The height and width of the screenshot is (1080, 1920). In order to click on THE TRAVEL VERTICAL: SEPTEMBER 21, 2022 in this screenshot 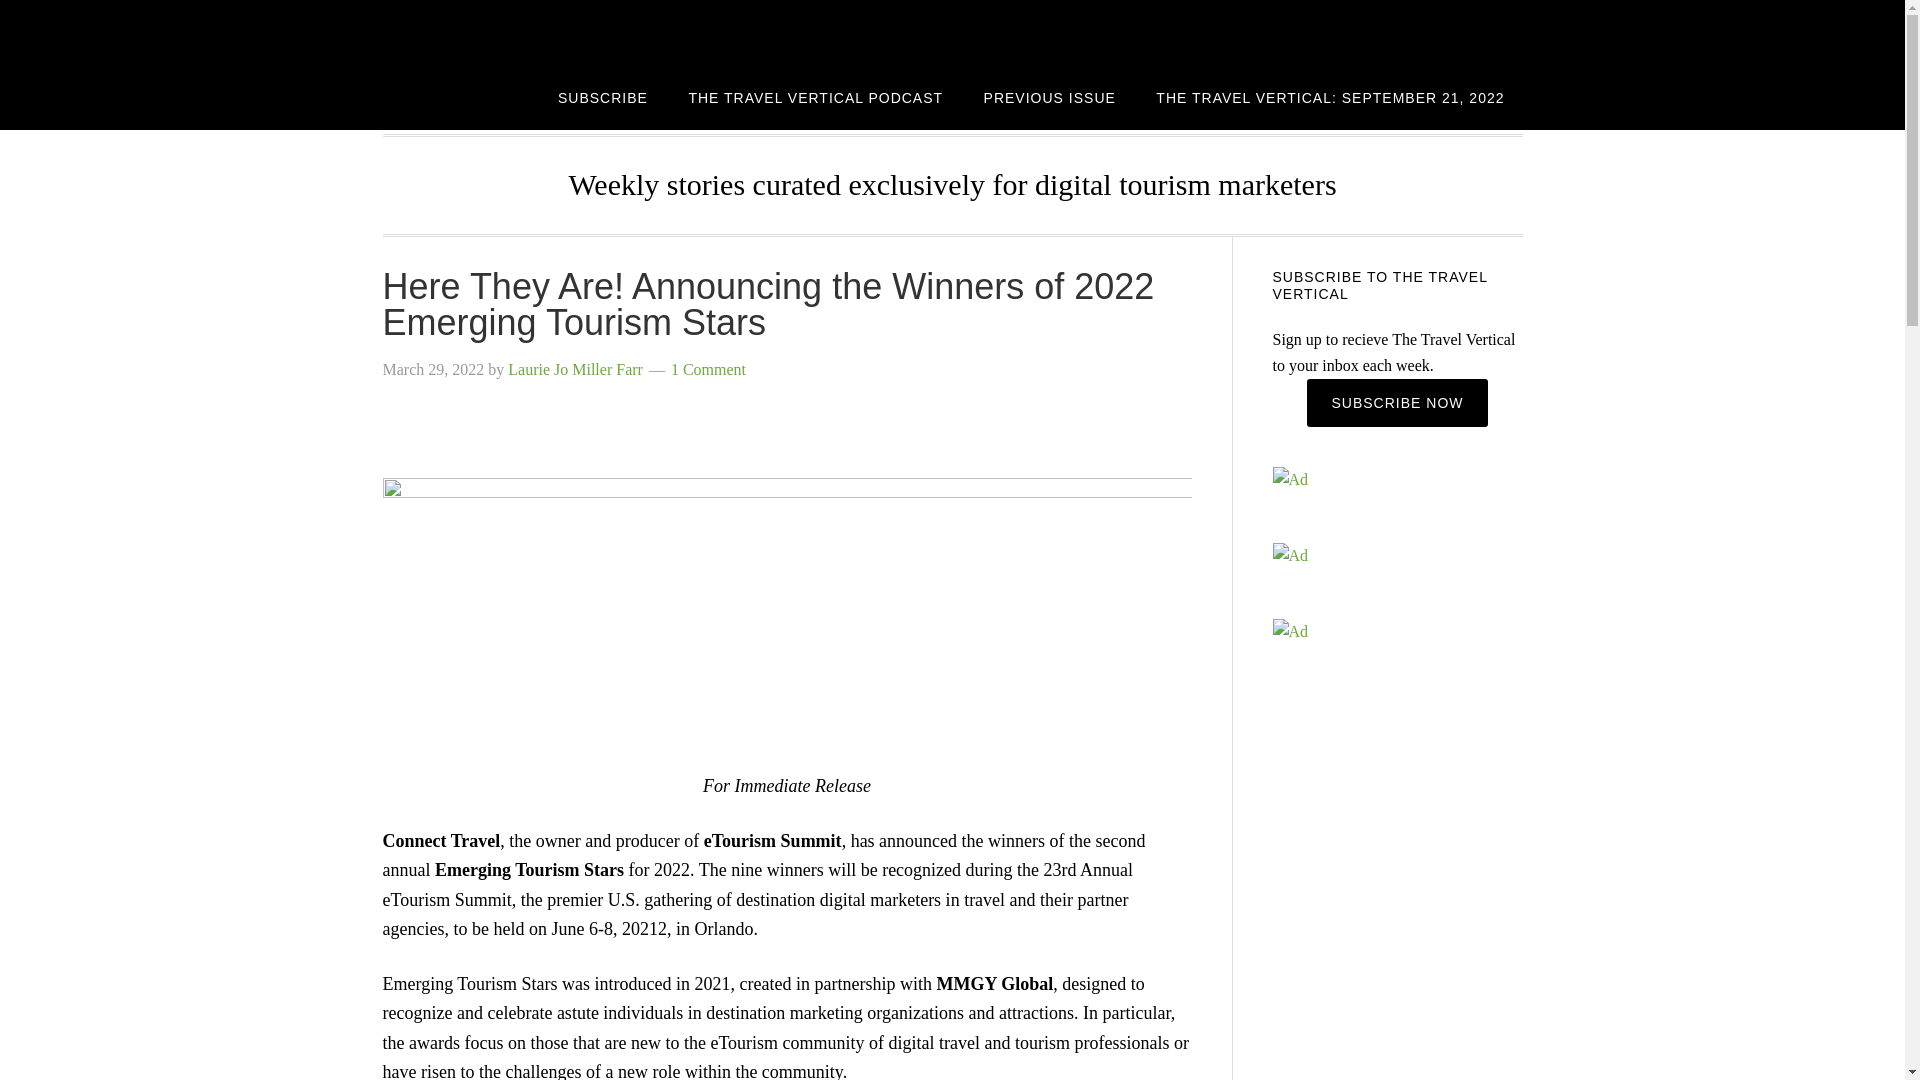, I will do `click(1330, 96)`.